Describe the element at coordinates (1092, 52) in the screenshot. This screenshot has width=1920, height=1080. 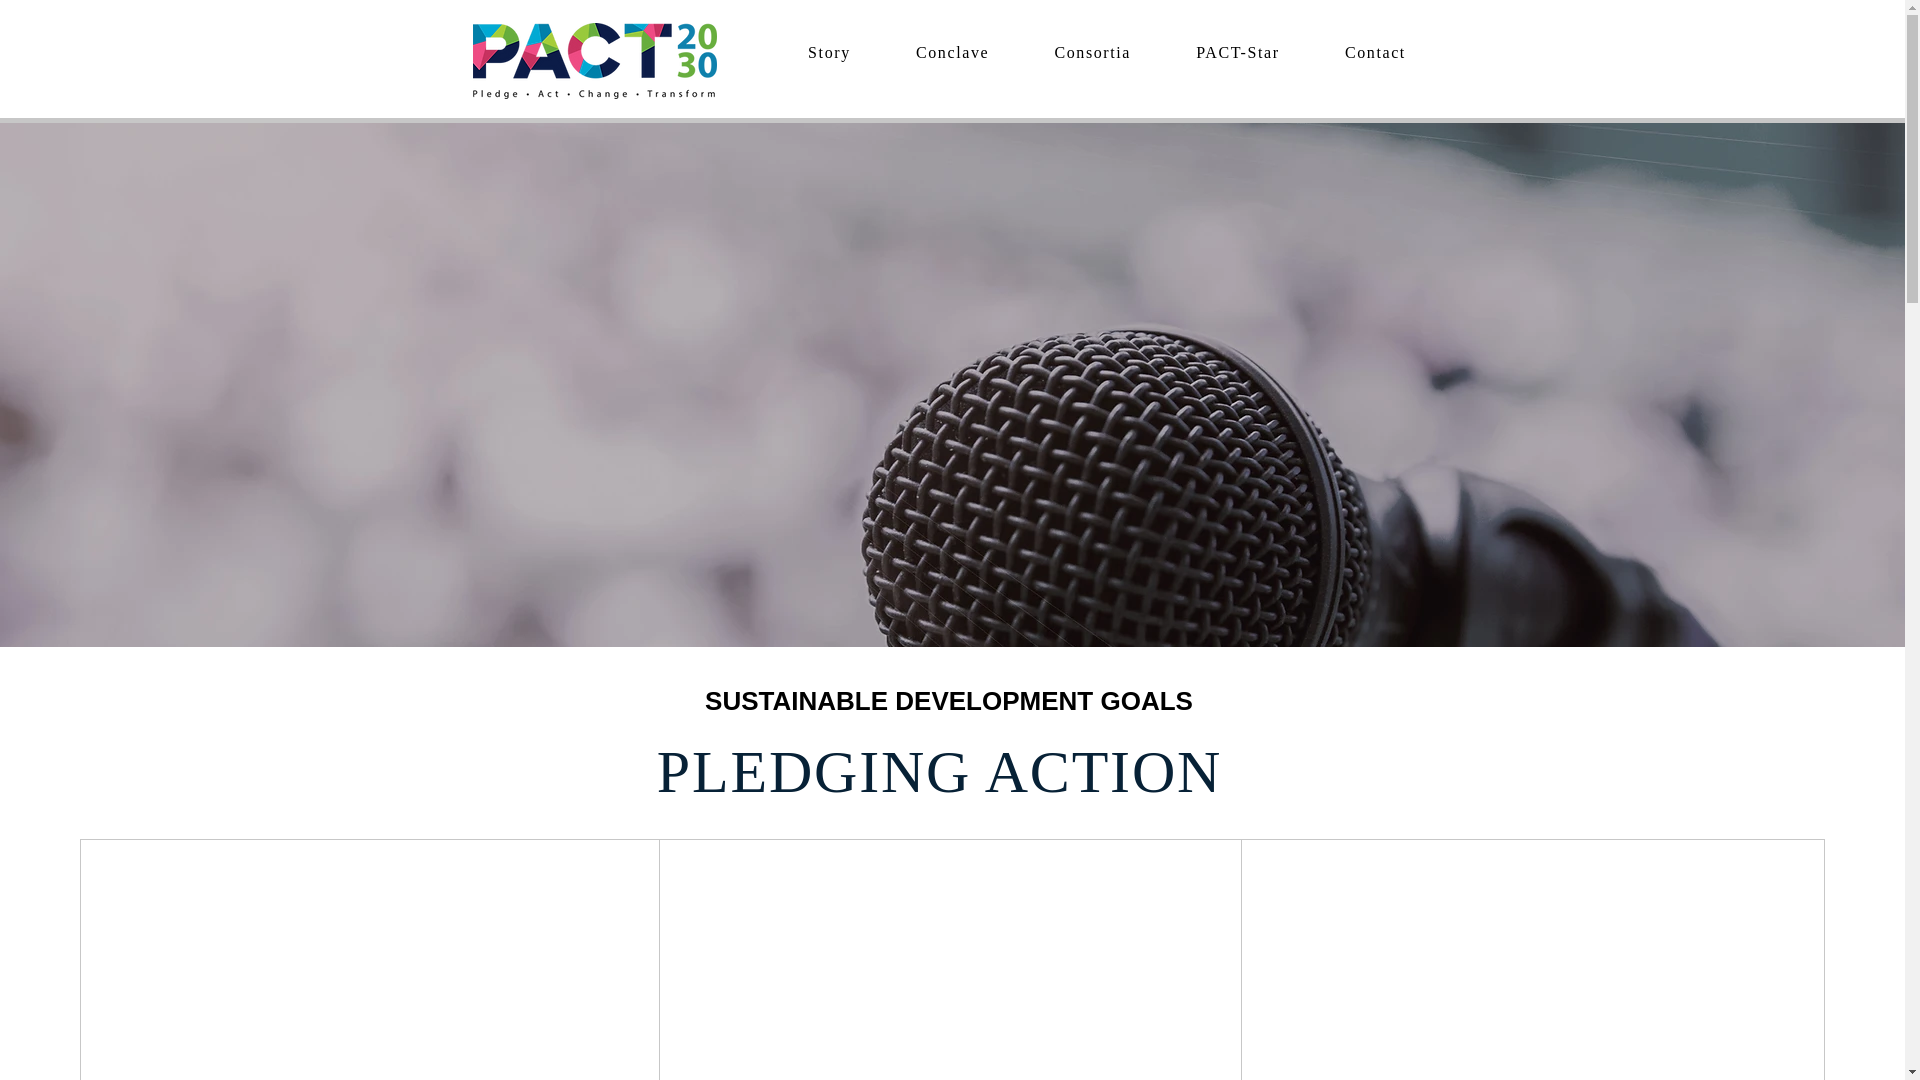
I see `Consortia` at that location.